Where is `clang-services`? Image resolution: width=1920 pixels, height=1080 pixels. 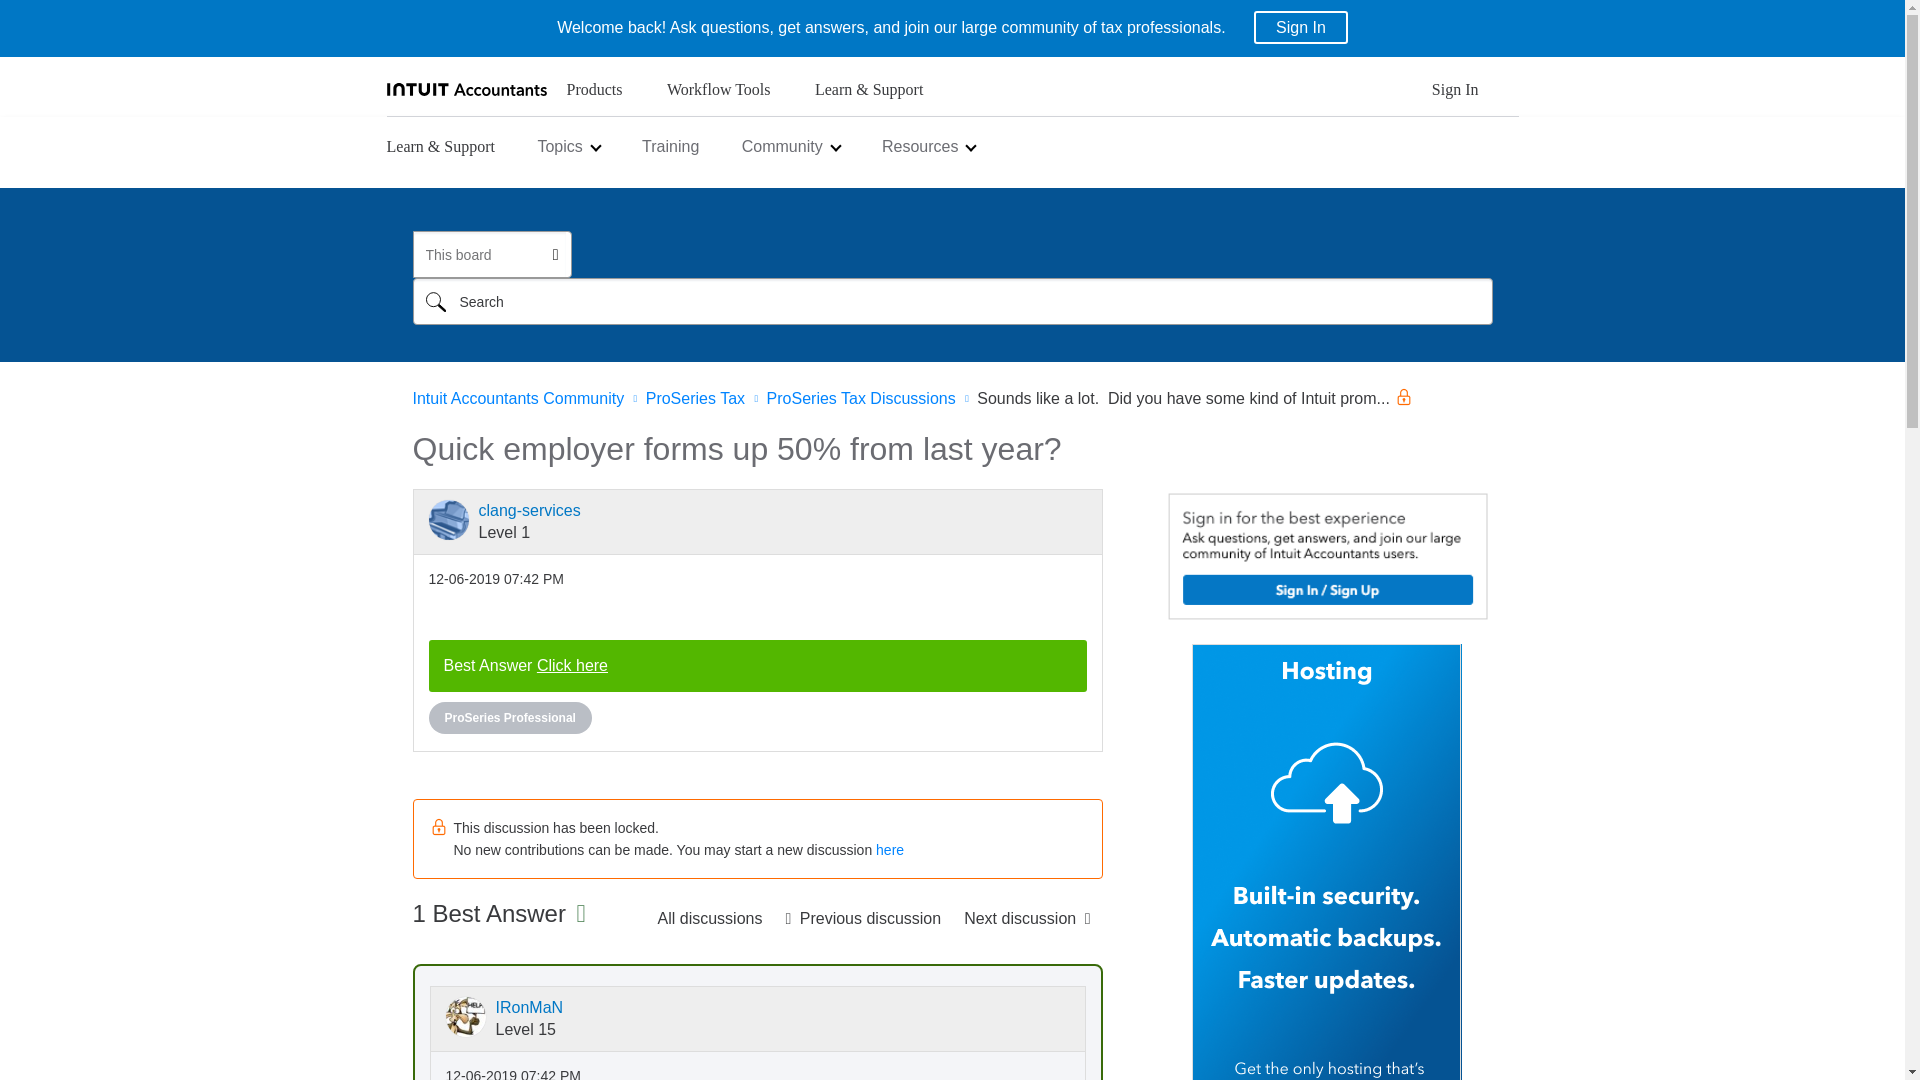
clang-services is located at coordinates (448, 520).